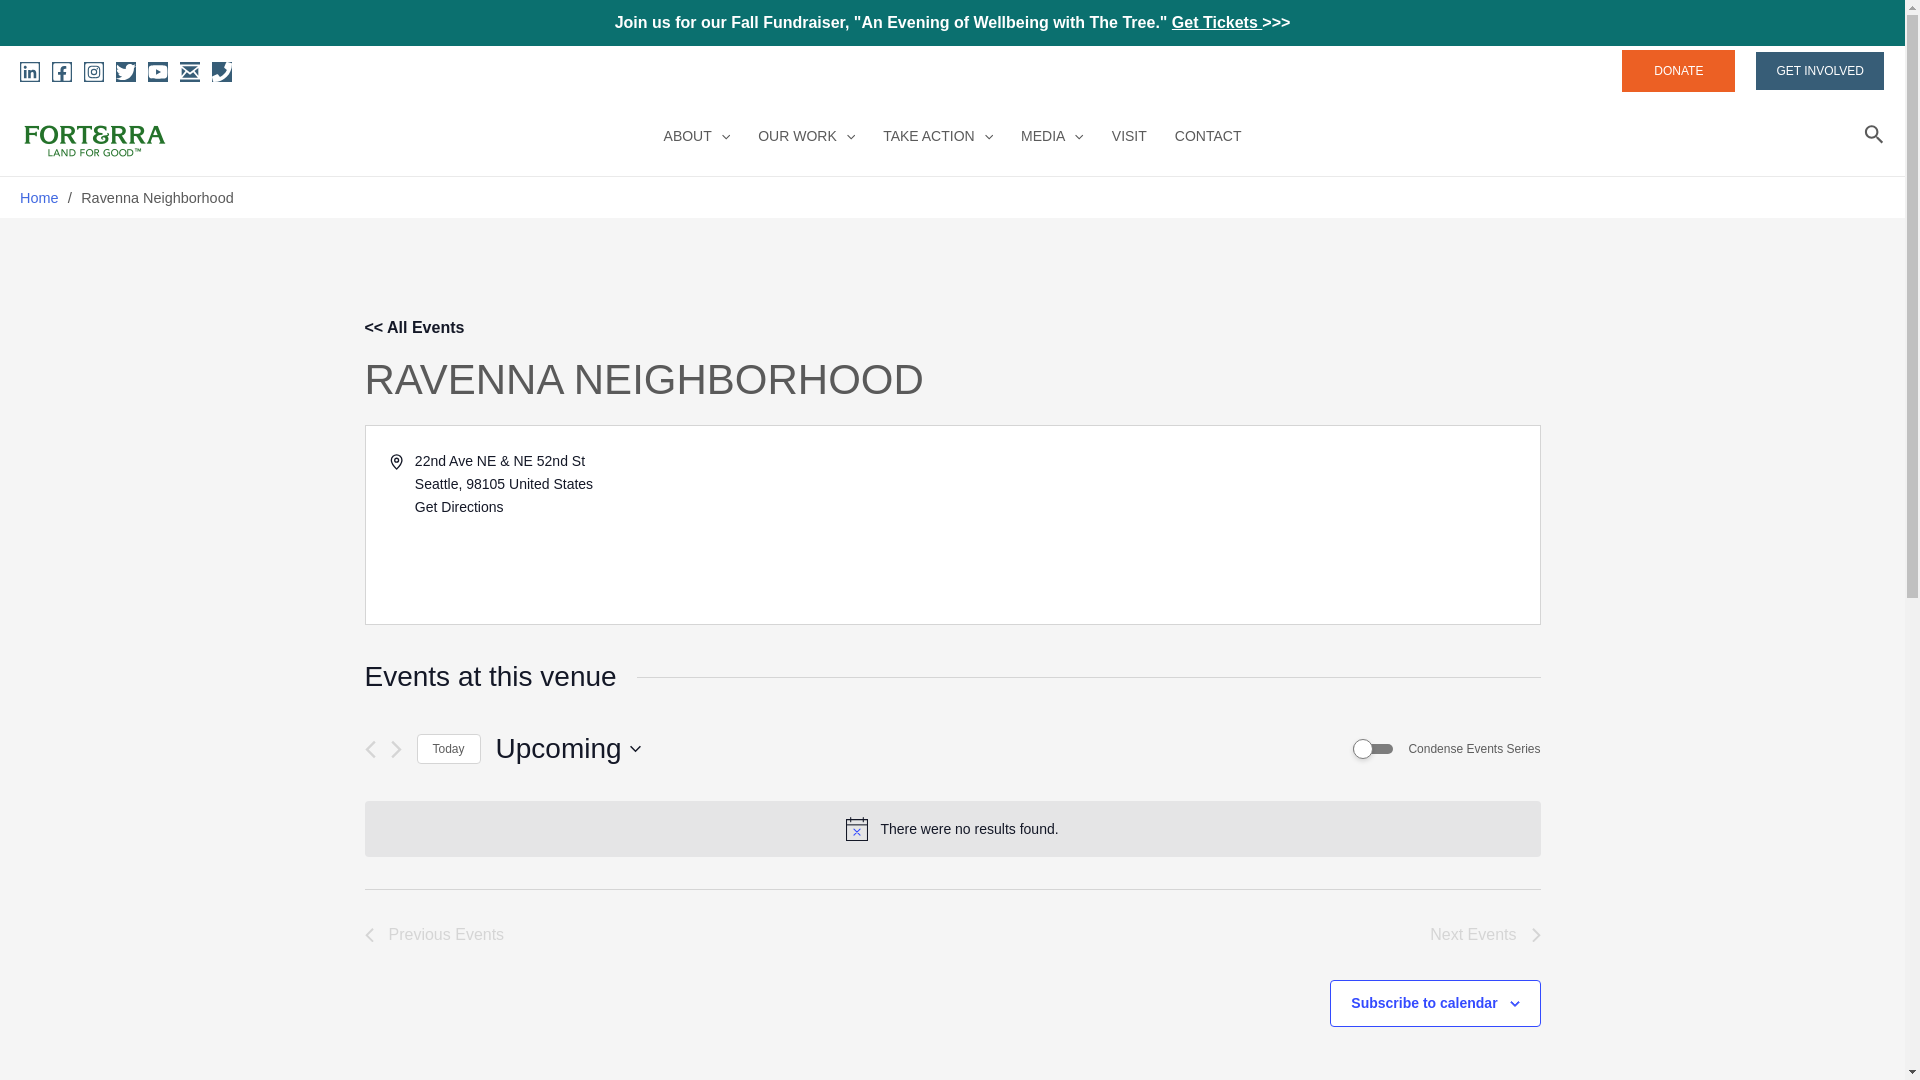  What do you see at coordinates (448, 749) in the screenshot?
I see `Click to select today's date` at bounding box center [448, 749].